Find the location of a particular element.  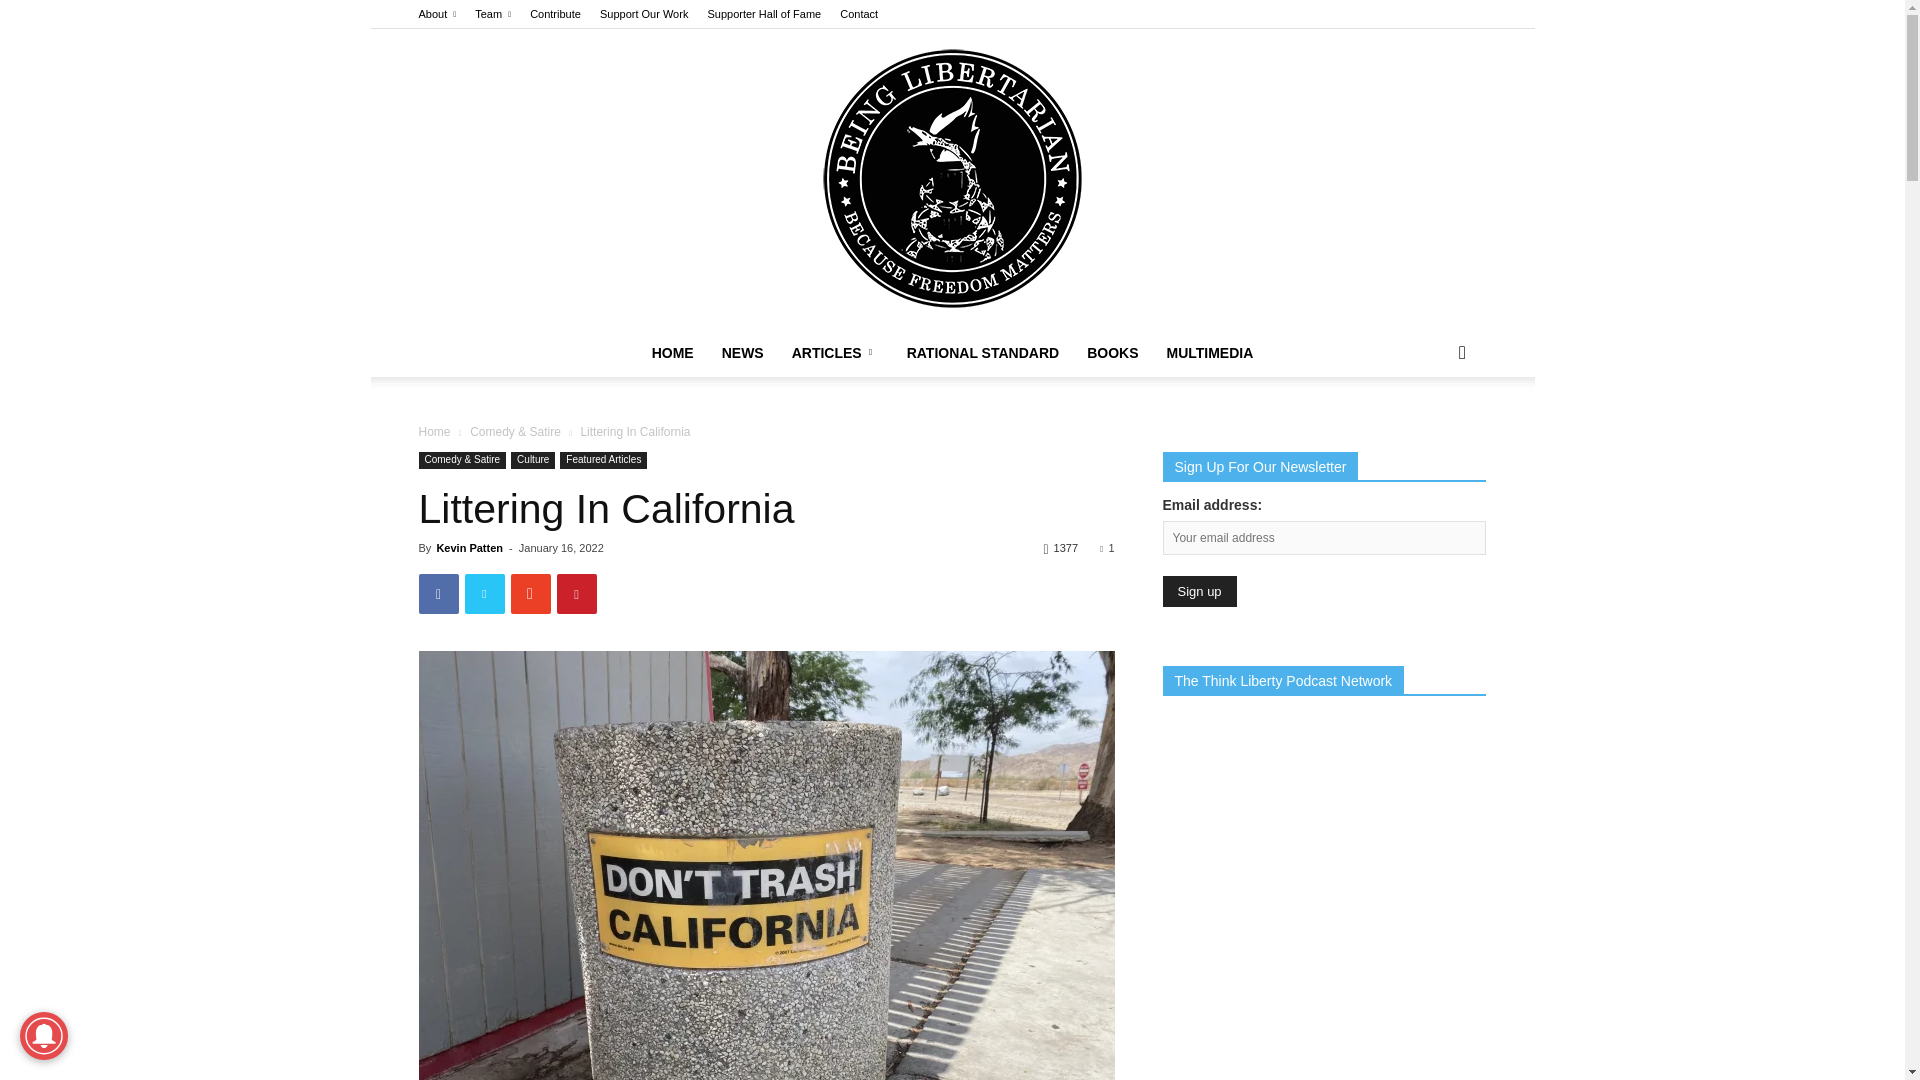

Contact is located at coordinates (858, 14).